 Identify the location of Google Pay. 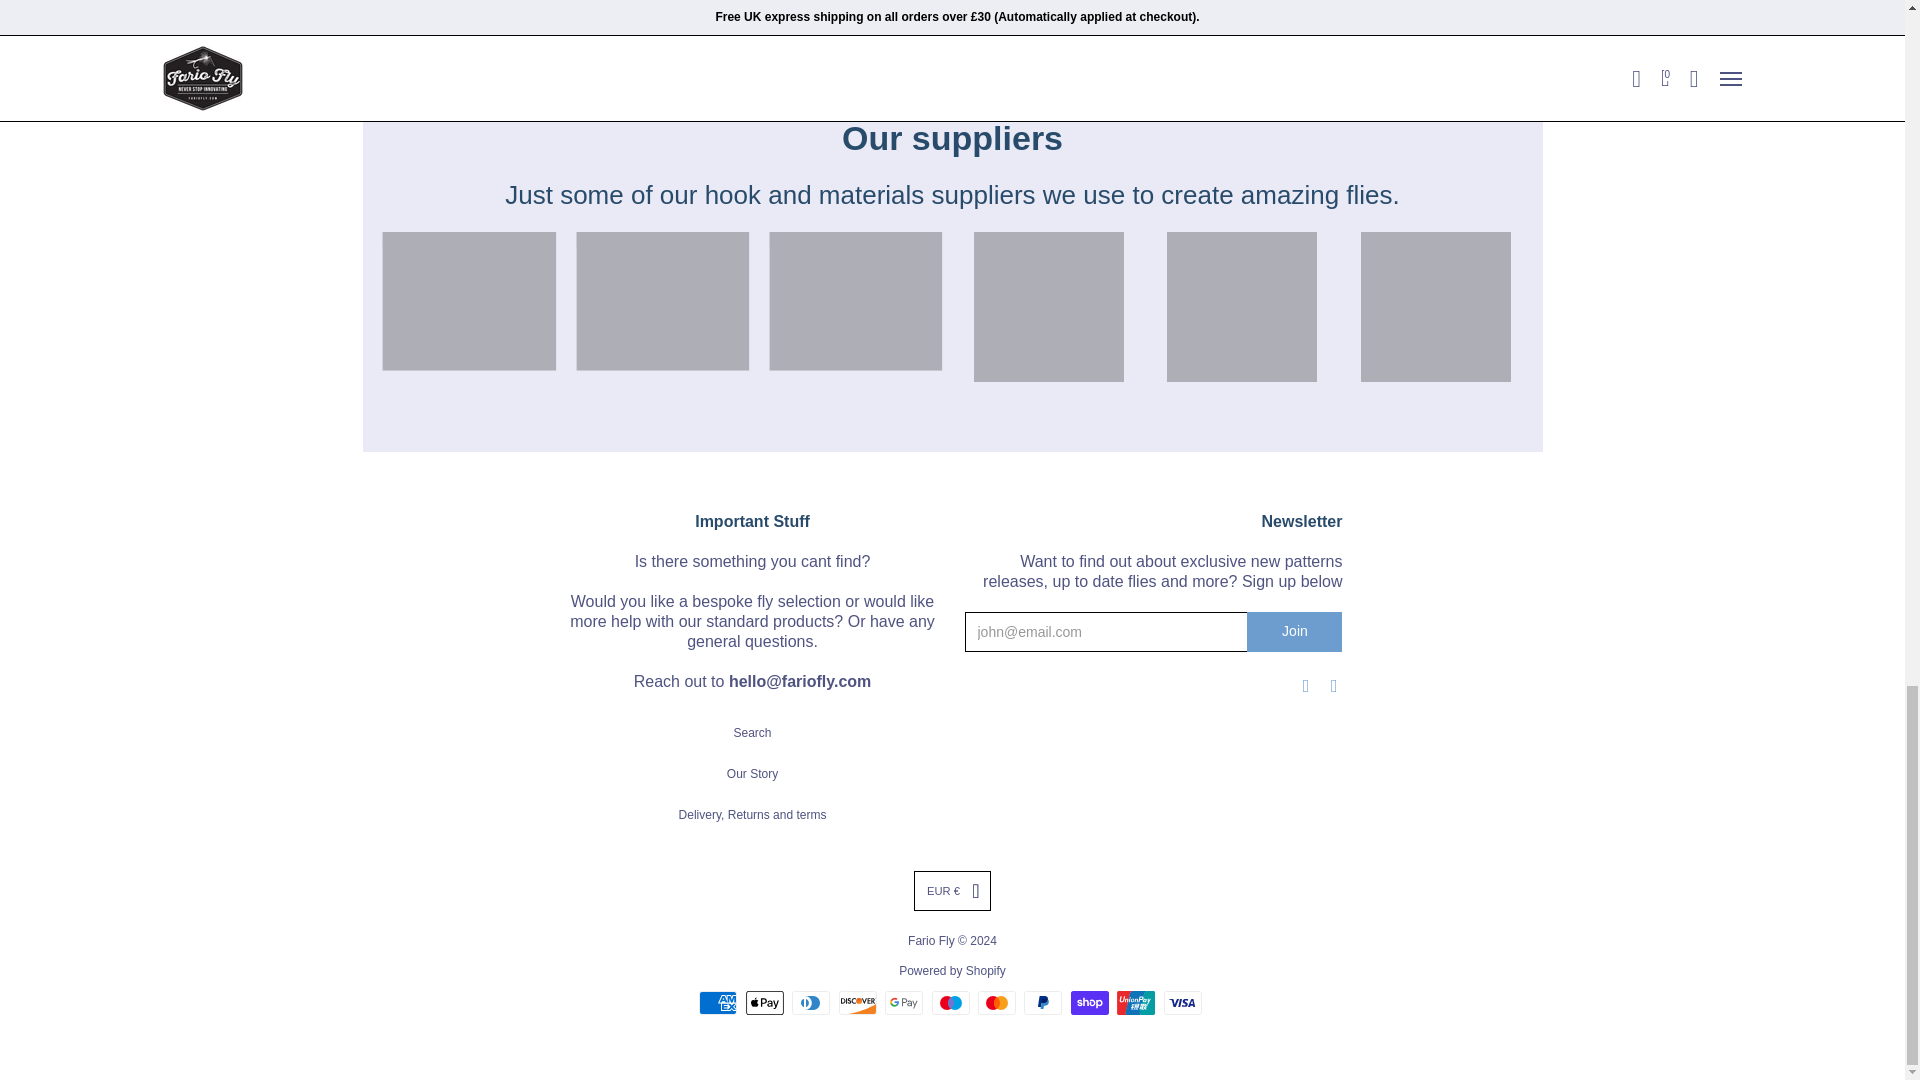
(904, 1003).